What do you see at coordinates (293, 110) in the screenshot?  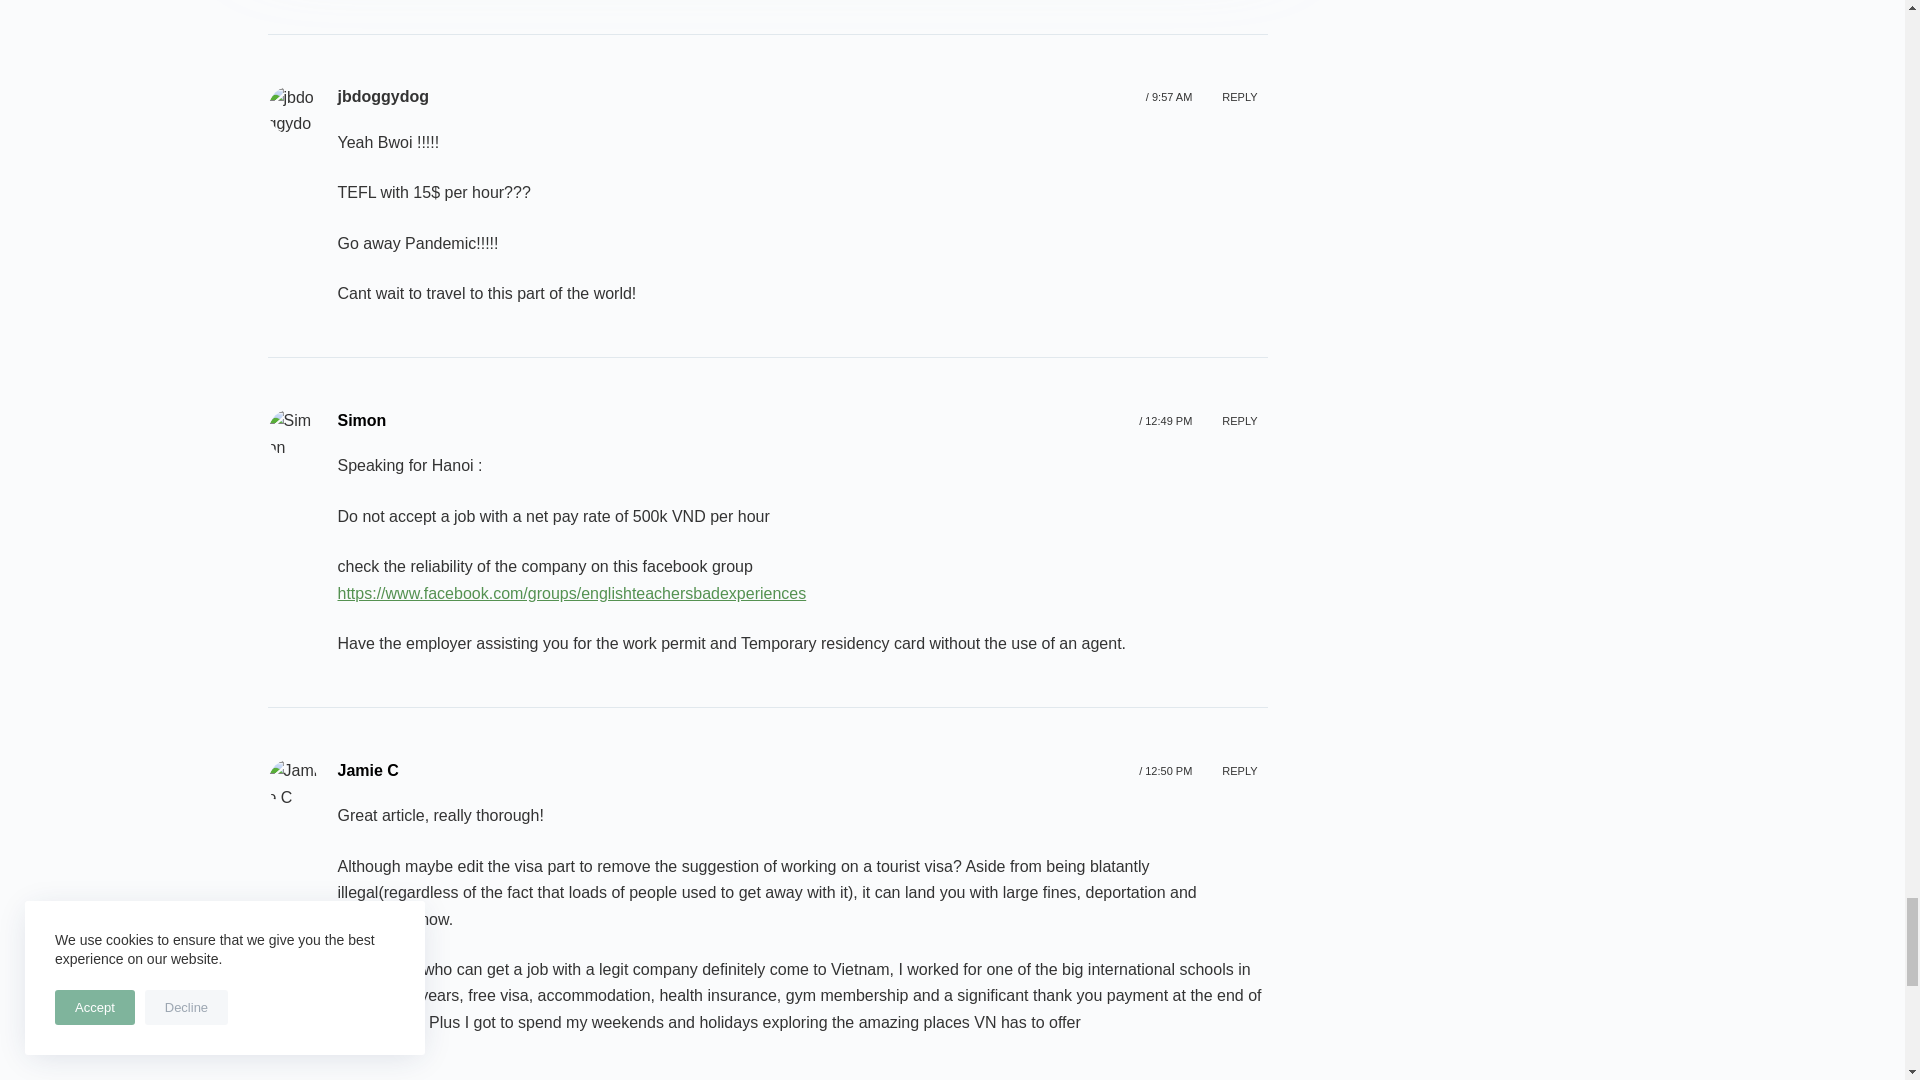 I see `jbdoggydog` at bounding box center [293, 110].